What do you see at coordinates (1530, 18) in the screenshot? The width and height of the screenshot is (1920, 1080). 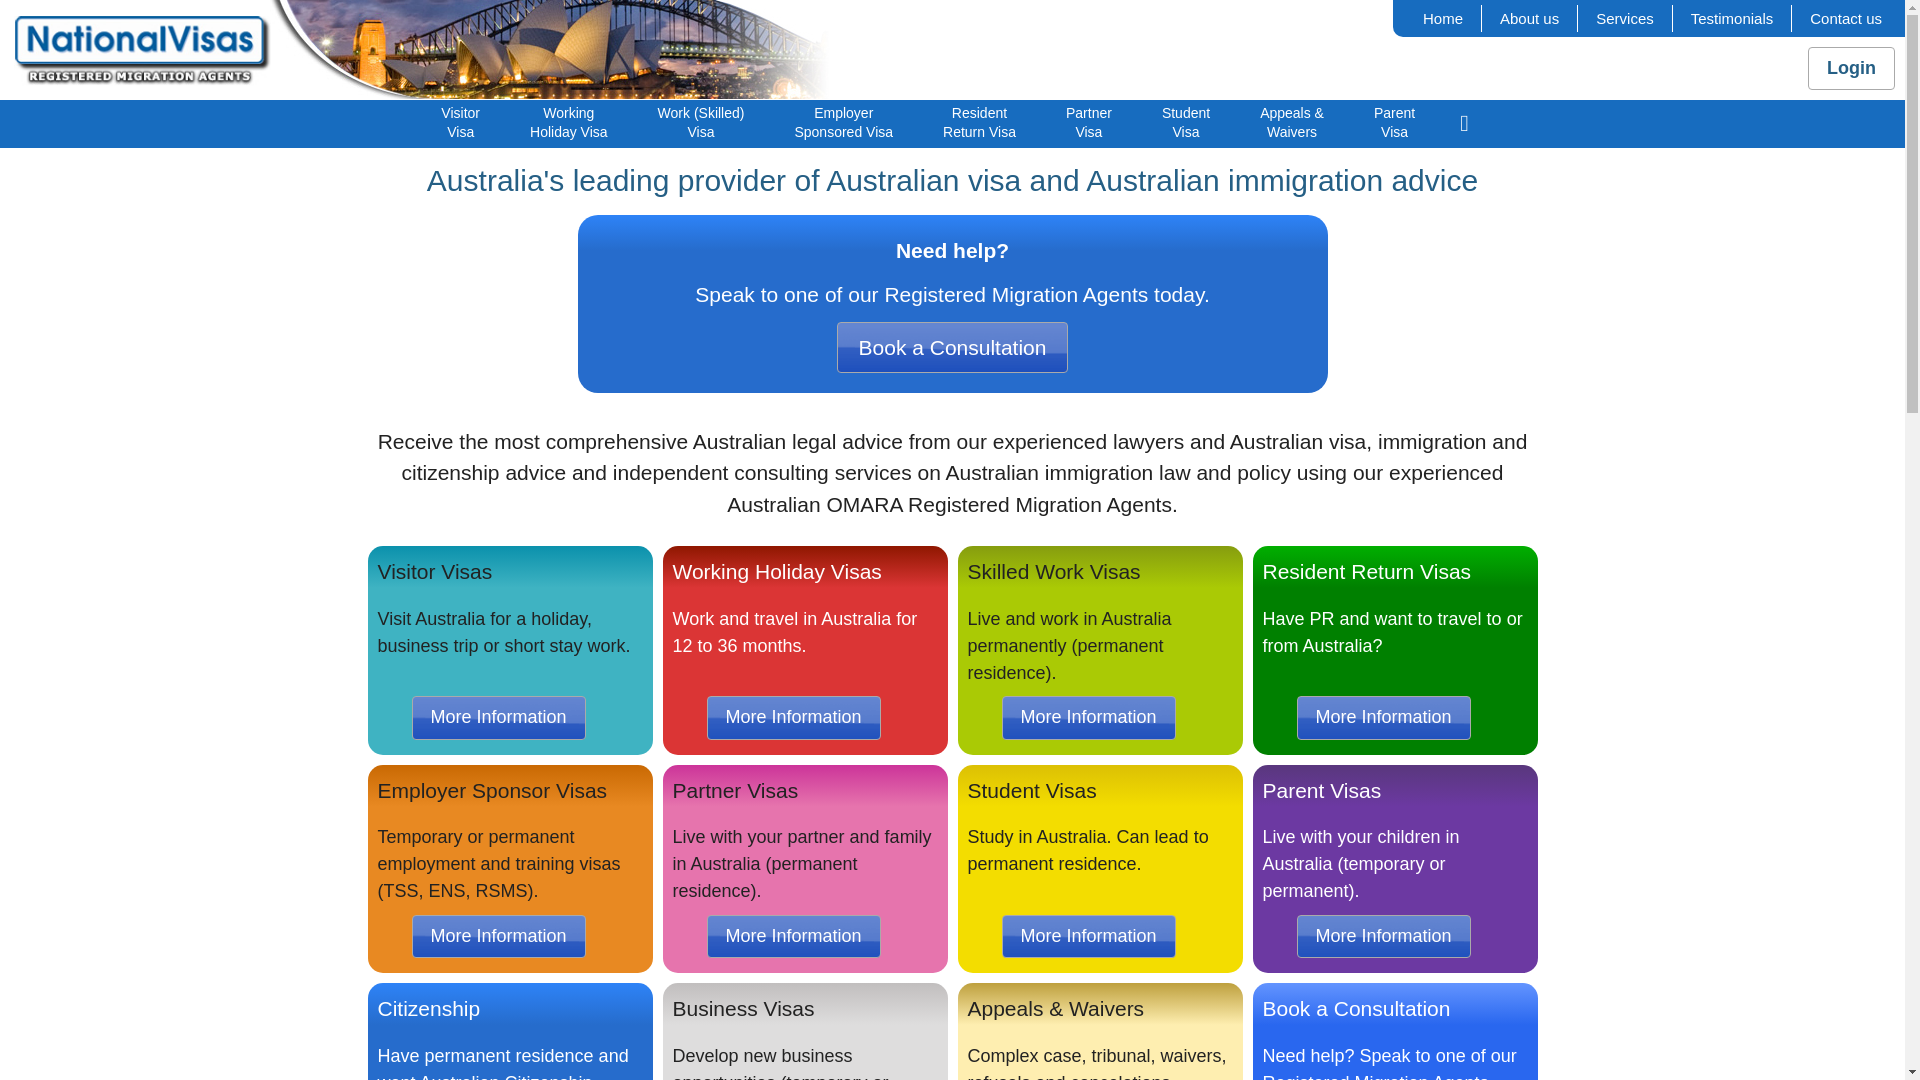 I see `About us` at bounding box center [1530, 18].